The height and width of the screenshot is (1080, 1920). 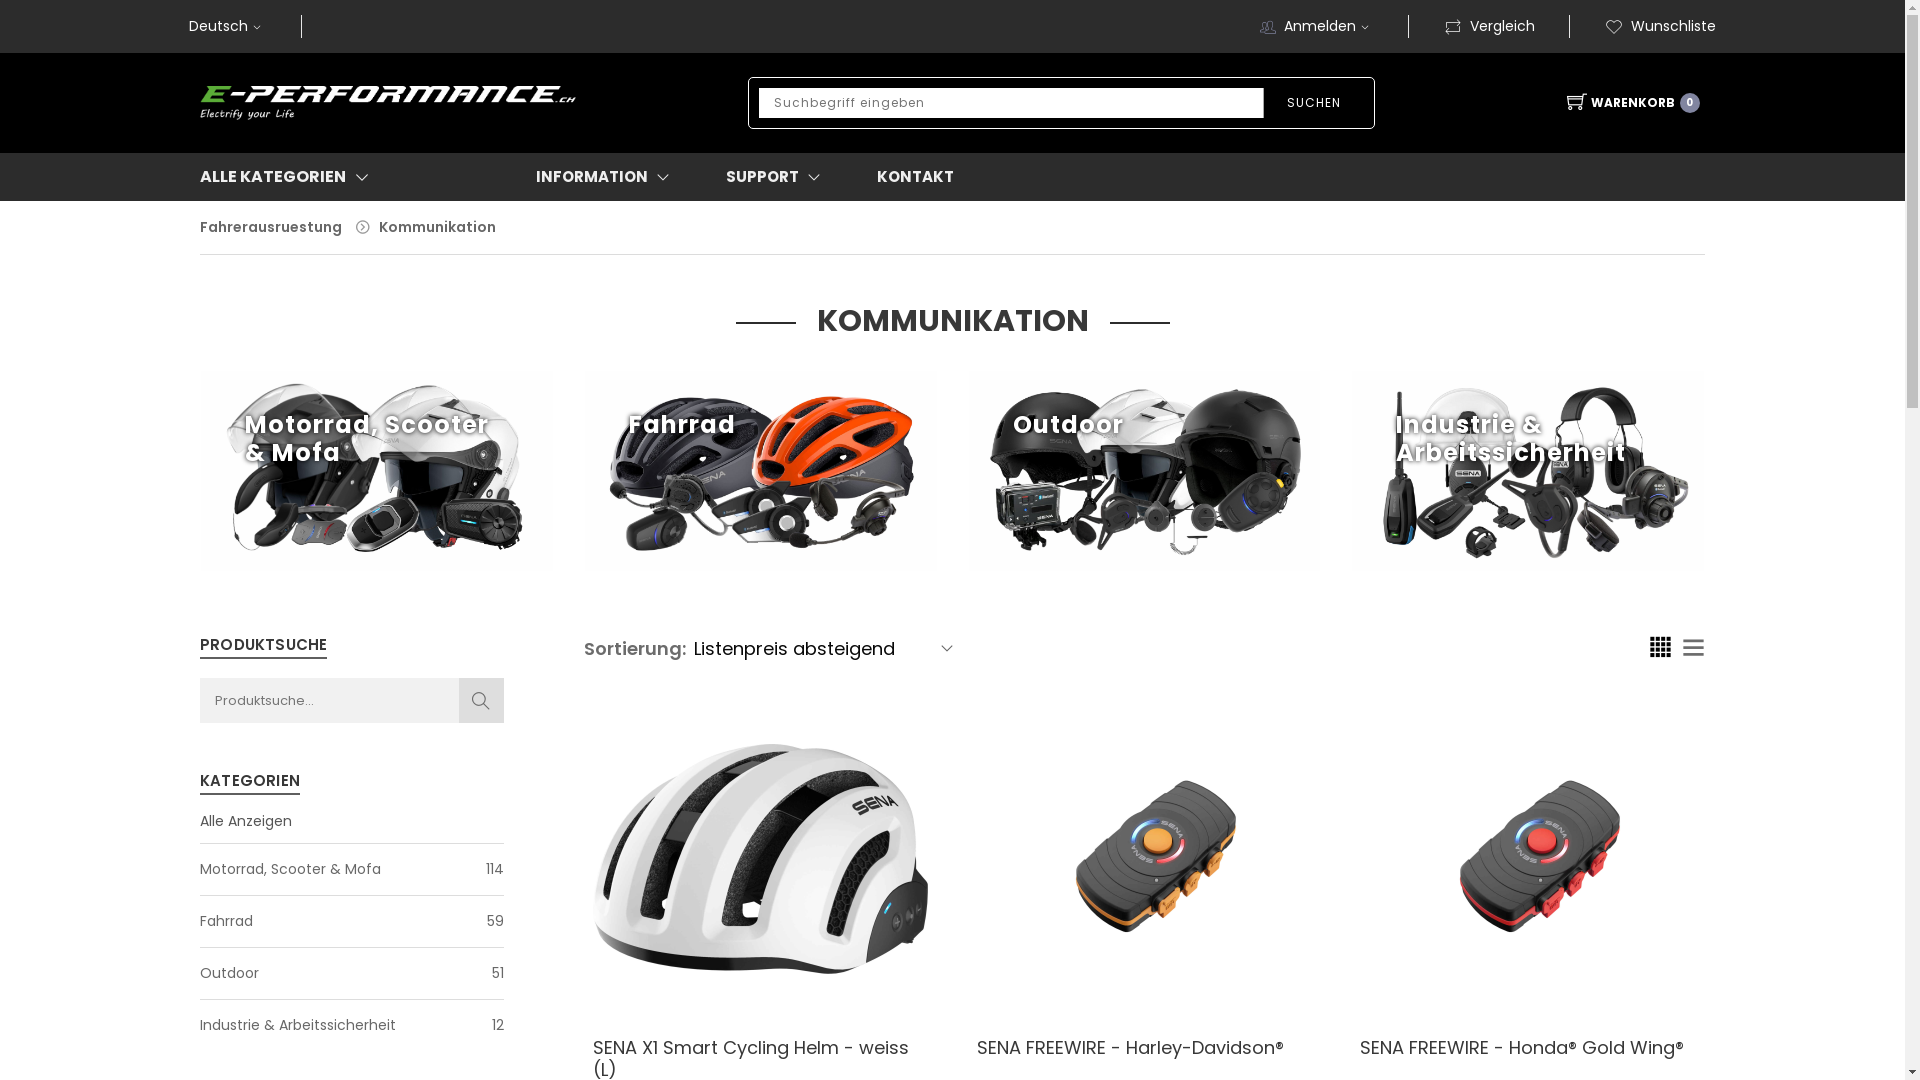 I want to click on Motorrad, Scooter & Mofa, so click(x=377, y=471).